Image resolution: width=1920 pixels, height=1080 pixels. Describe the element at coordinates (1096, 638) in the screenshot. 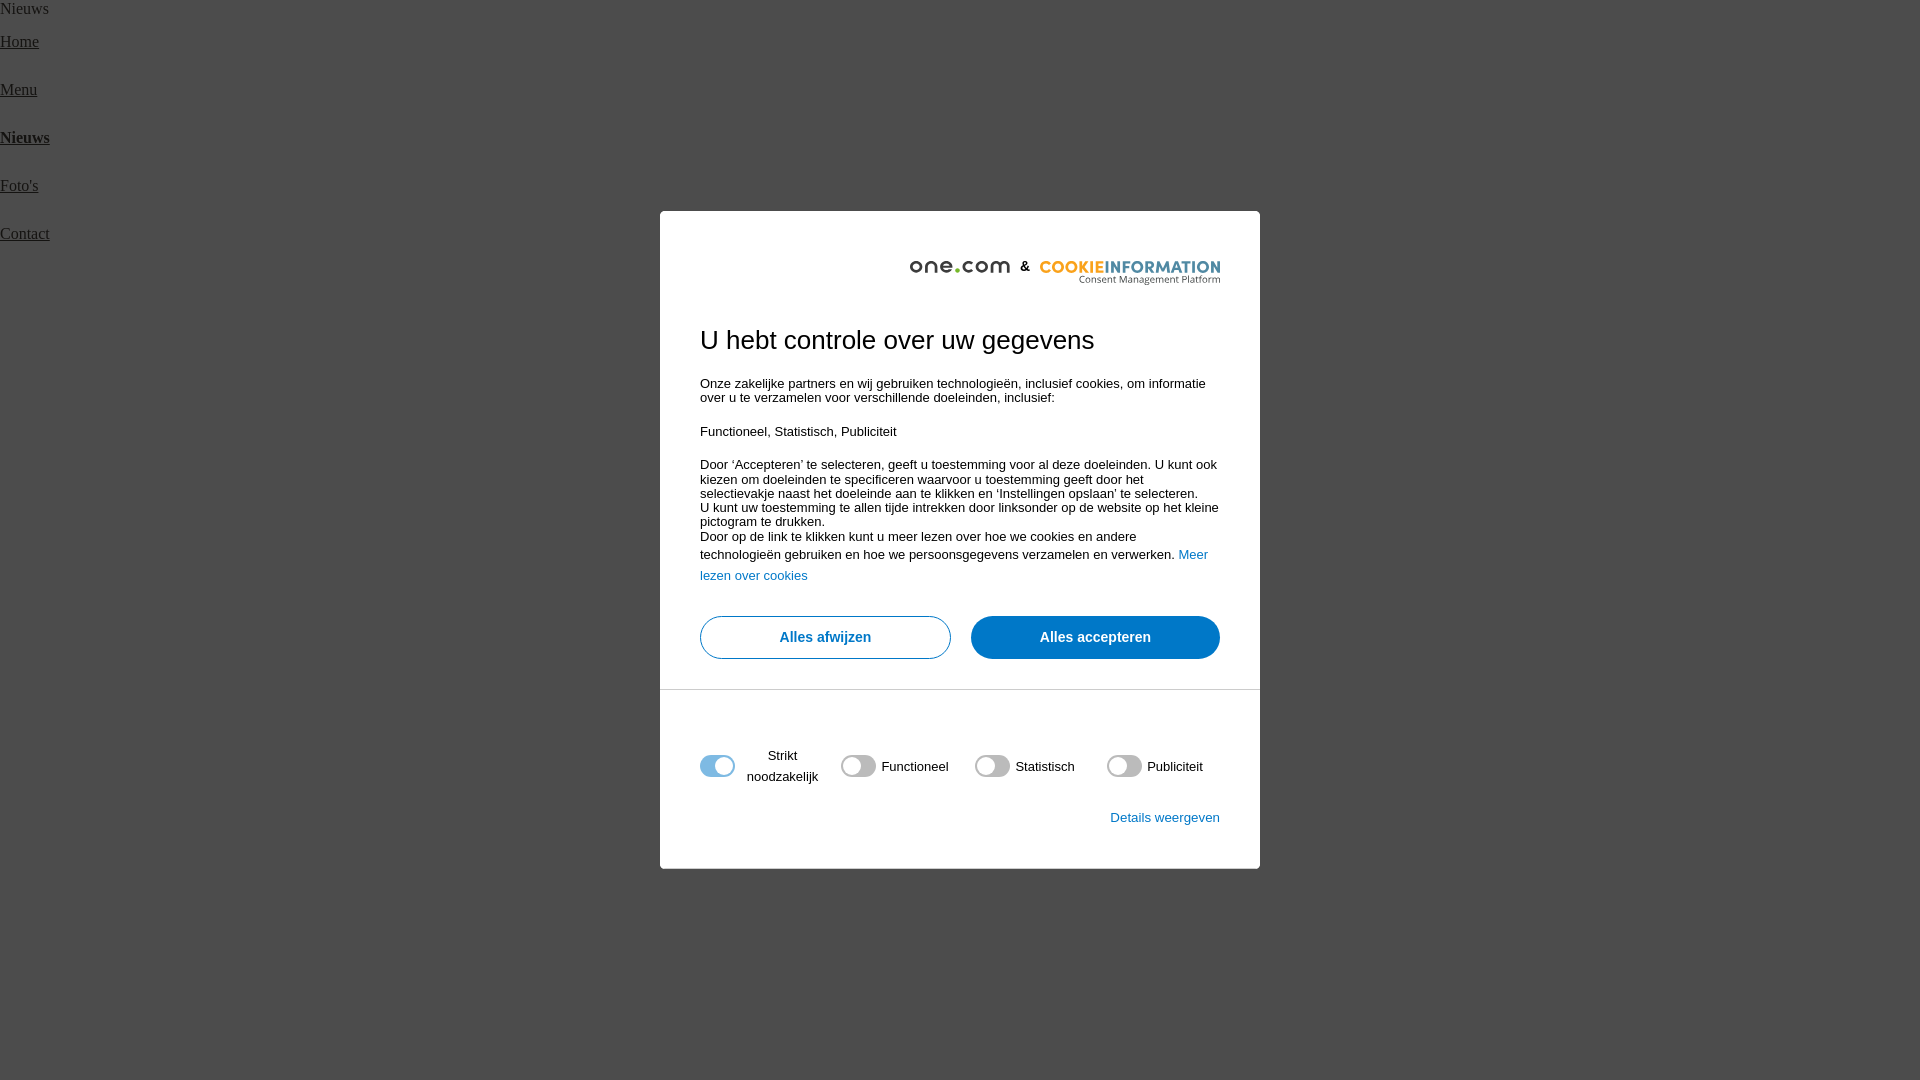

I see `Alles accepteren` at that location.